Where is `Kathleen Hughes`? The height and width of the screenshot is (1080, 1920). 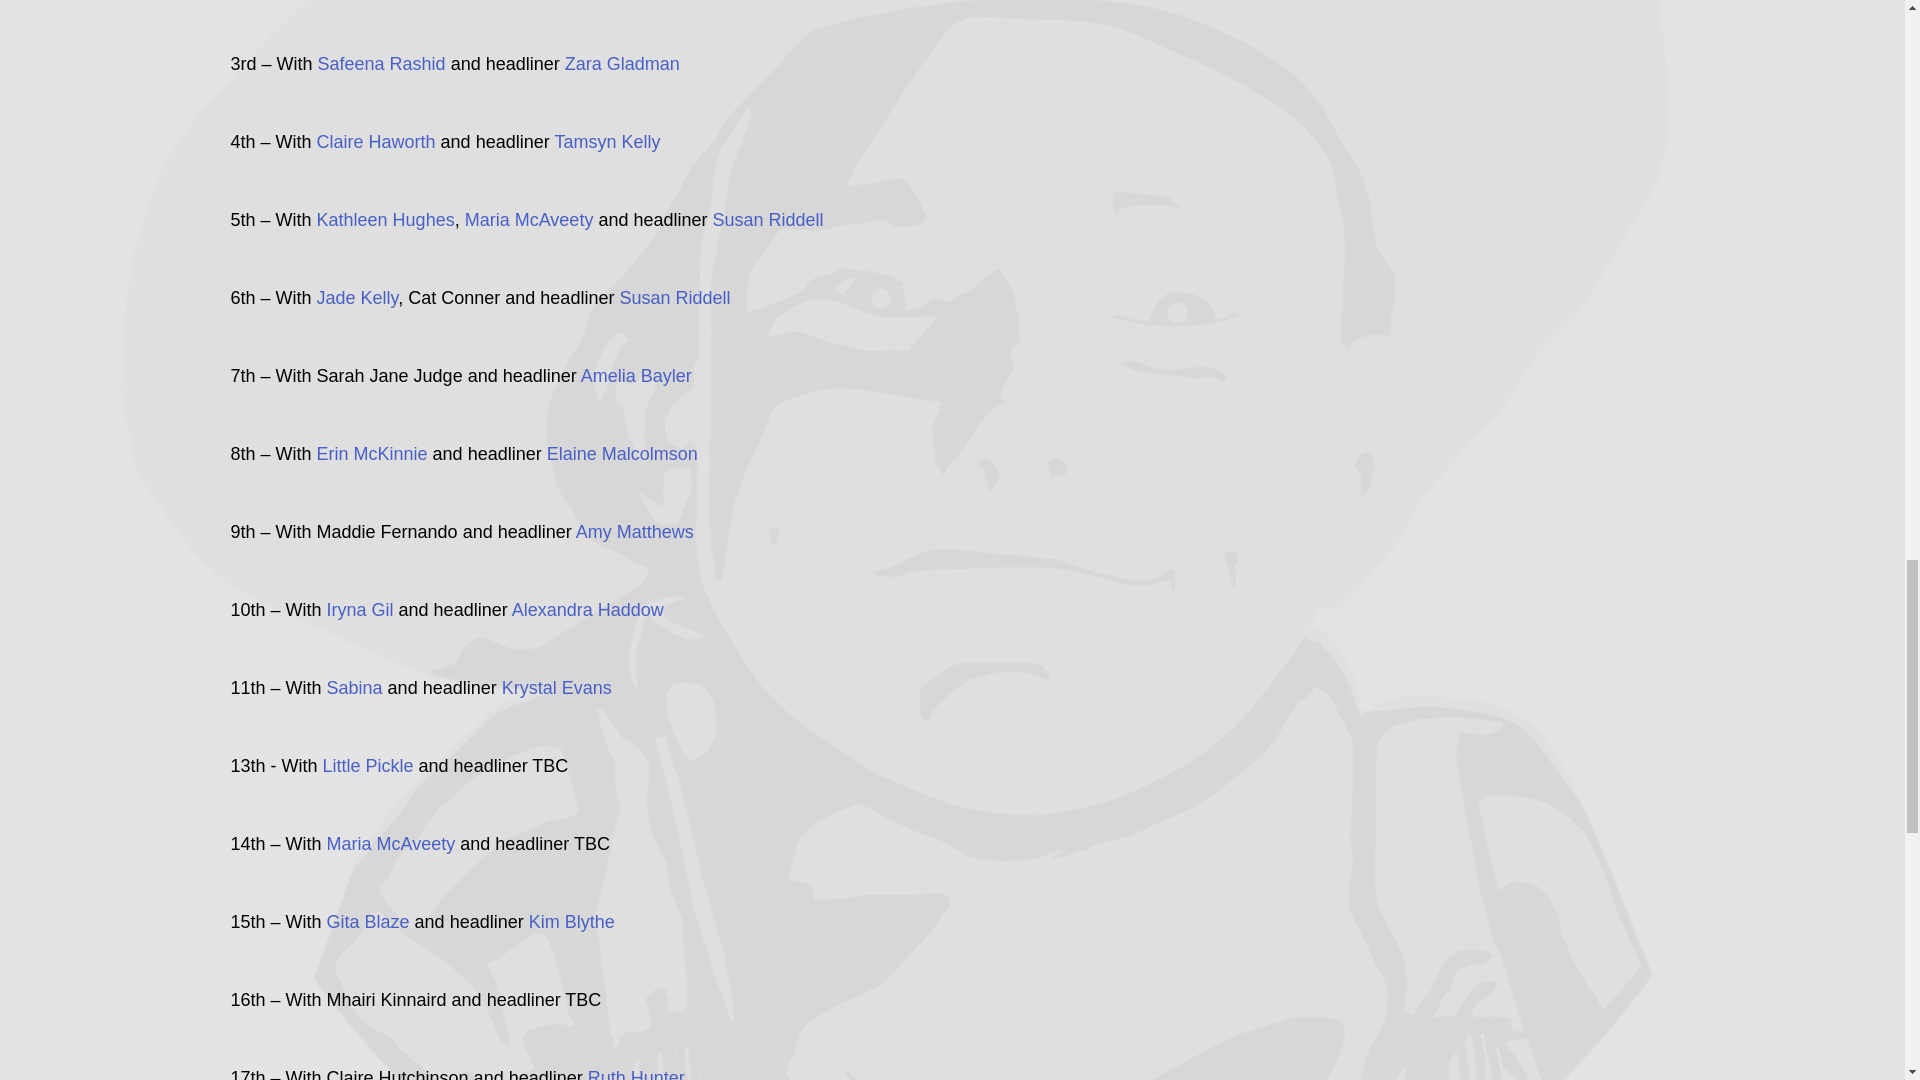 Kathleen Hughes is located at coordinates (386, 220).